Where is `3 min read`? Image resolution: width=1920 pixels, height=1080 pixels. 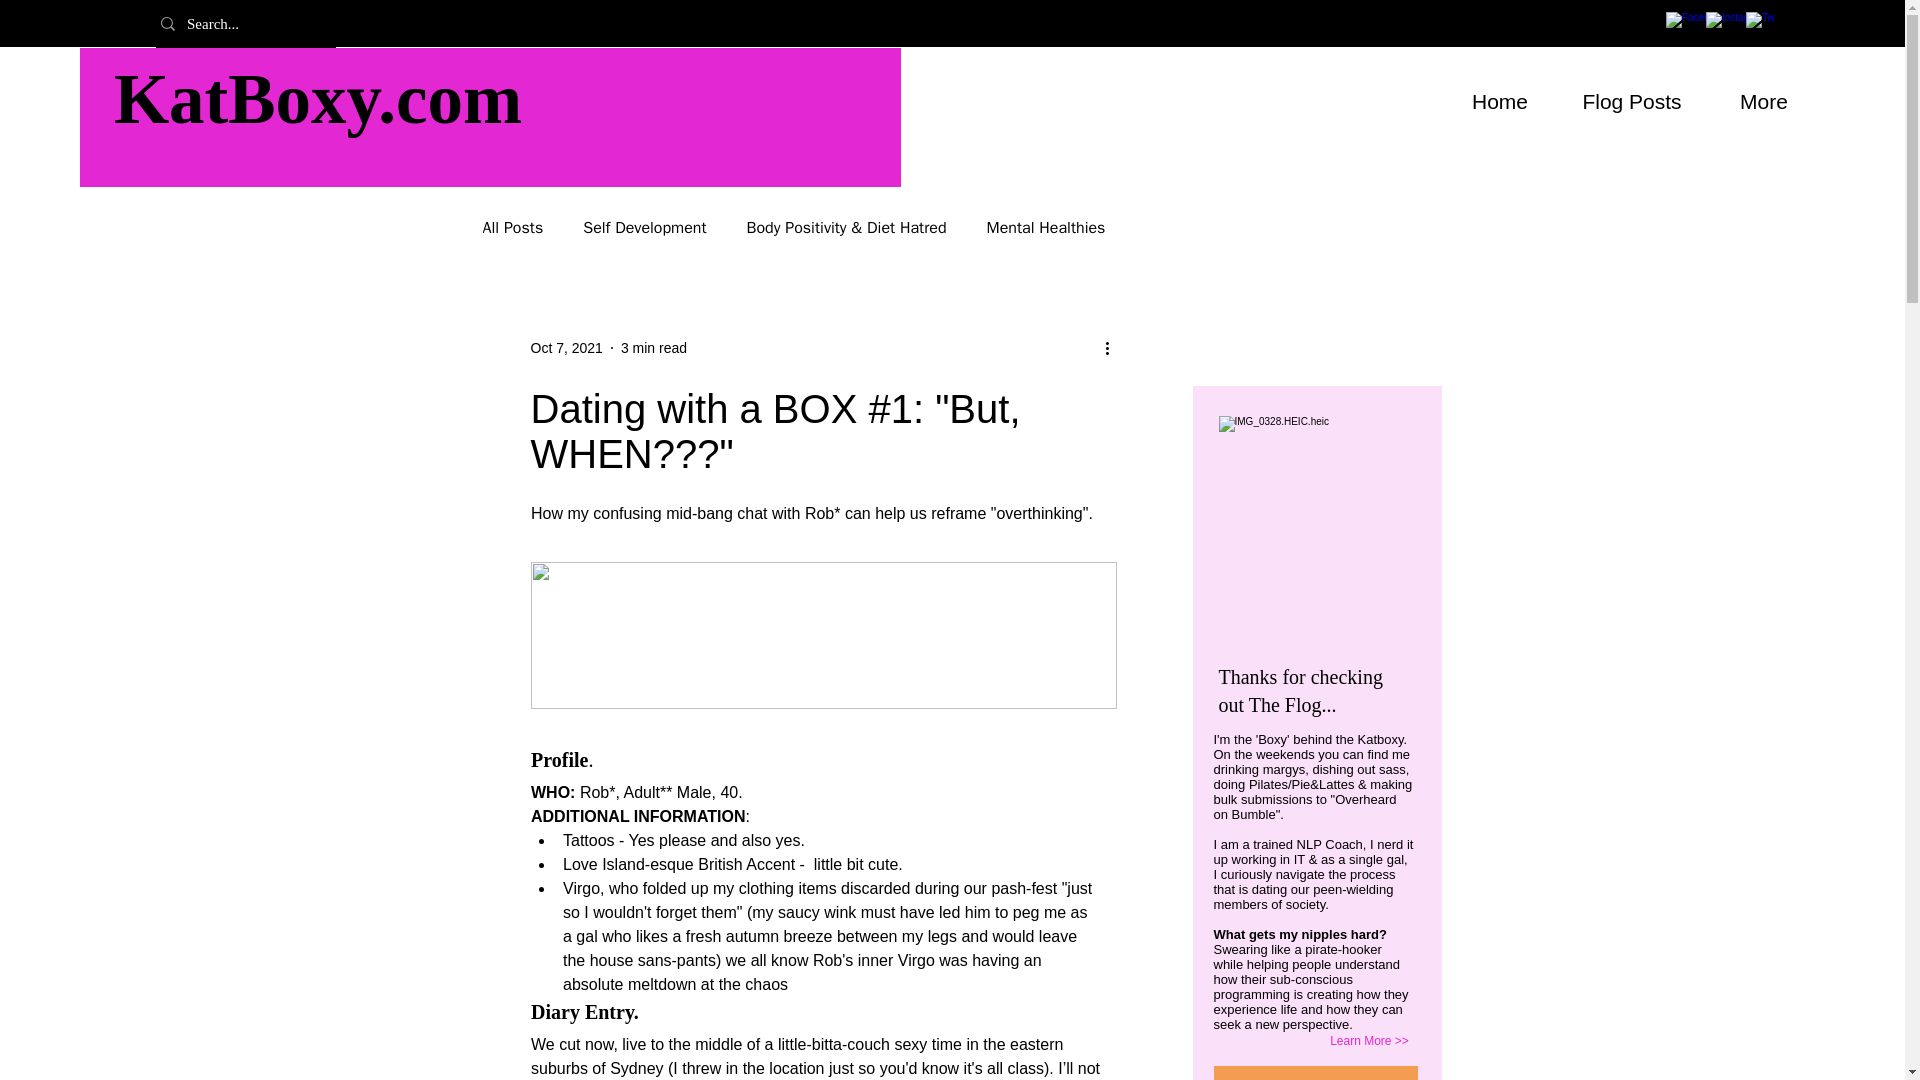 3 min read is located at coordinates (654, 348).